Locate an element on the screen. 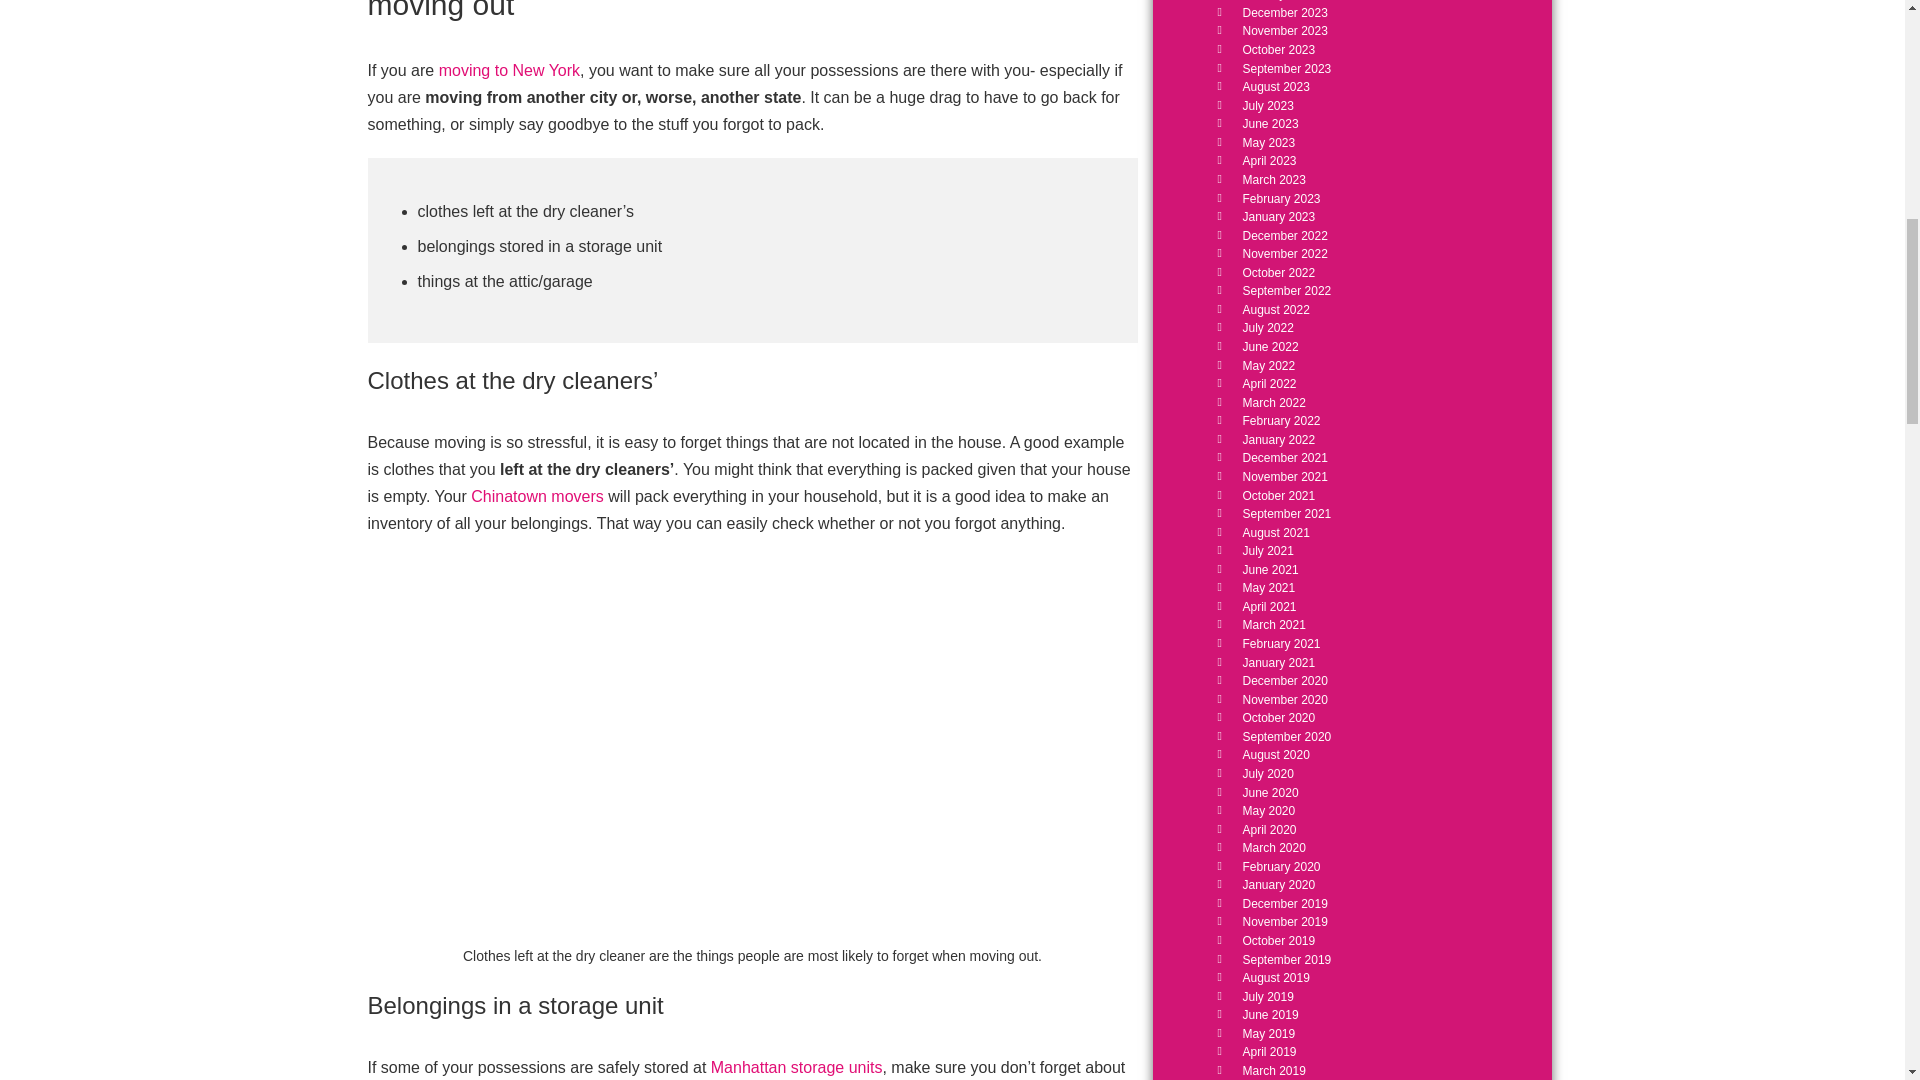 The image size is (1920, 1080). Manhattan storage units is located at coordinates (796, 1067).